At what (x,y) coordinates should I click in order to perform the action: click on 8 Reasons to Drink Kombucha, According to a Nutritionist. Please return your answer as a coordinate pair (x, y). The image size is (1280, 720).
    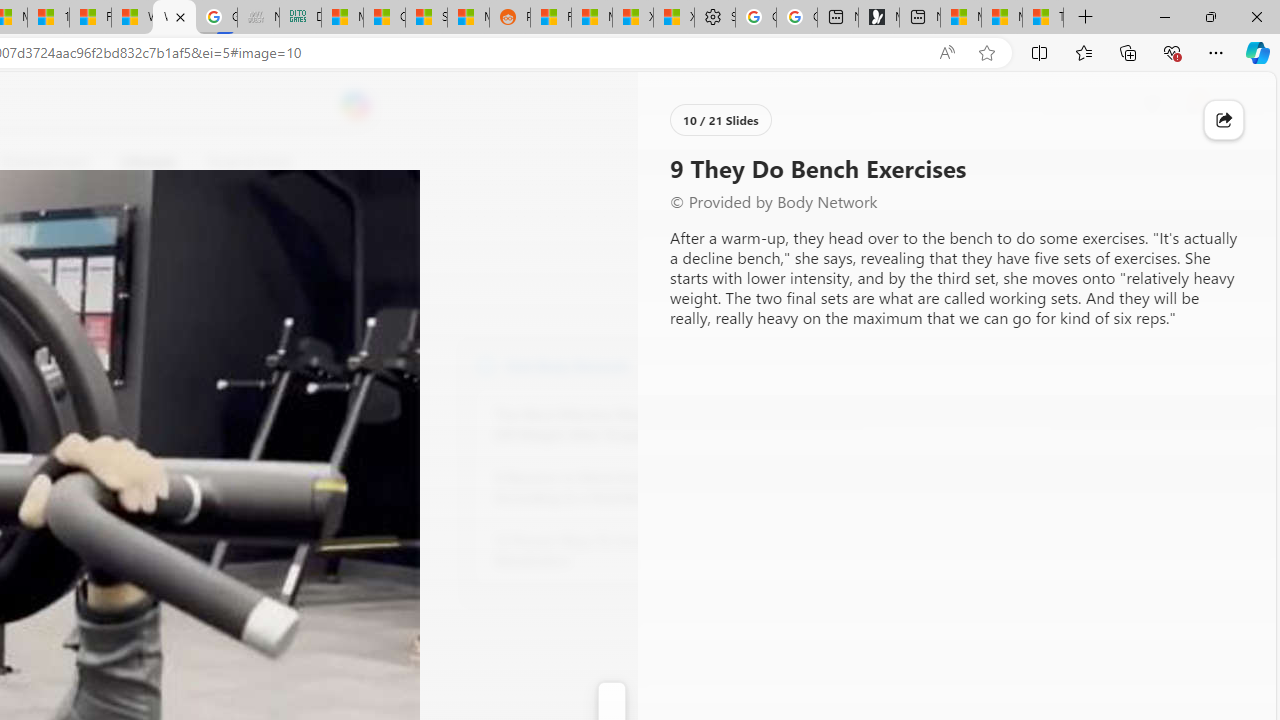
    Looking at the image, I should click on (604, 488).